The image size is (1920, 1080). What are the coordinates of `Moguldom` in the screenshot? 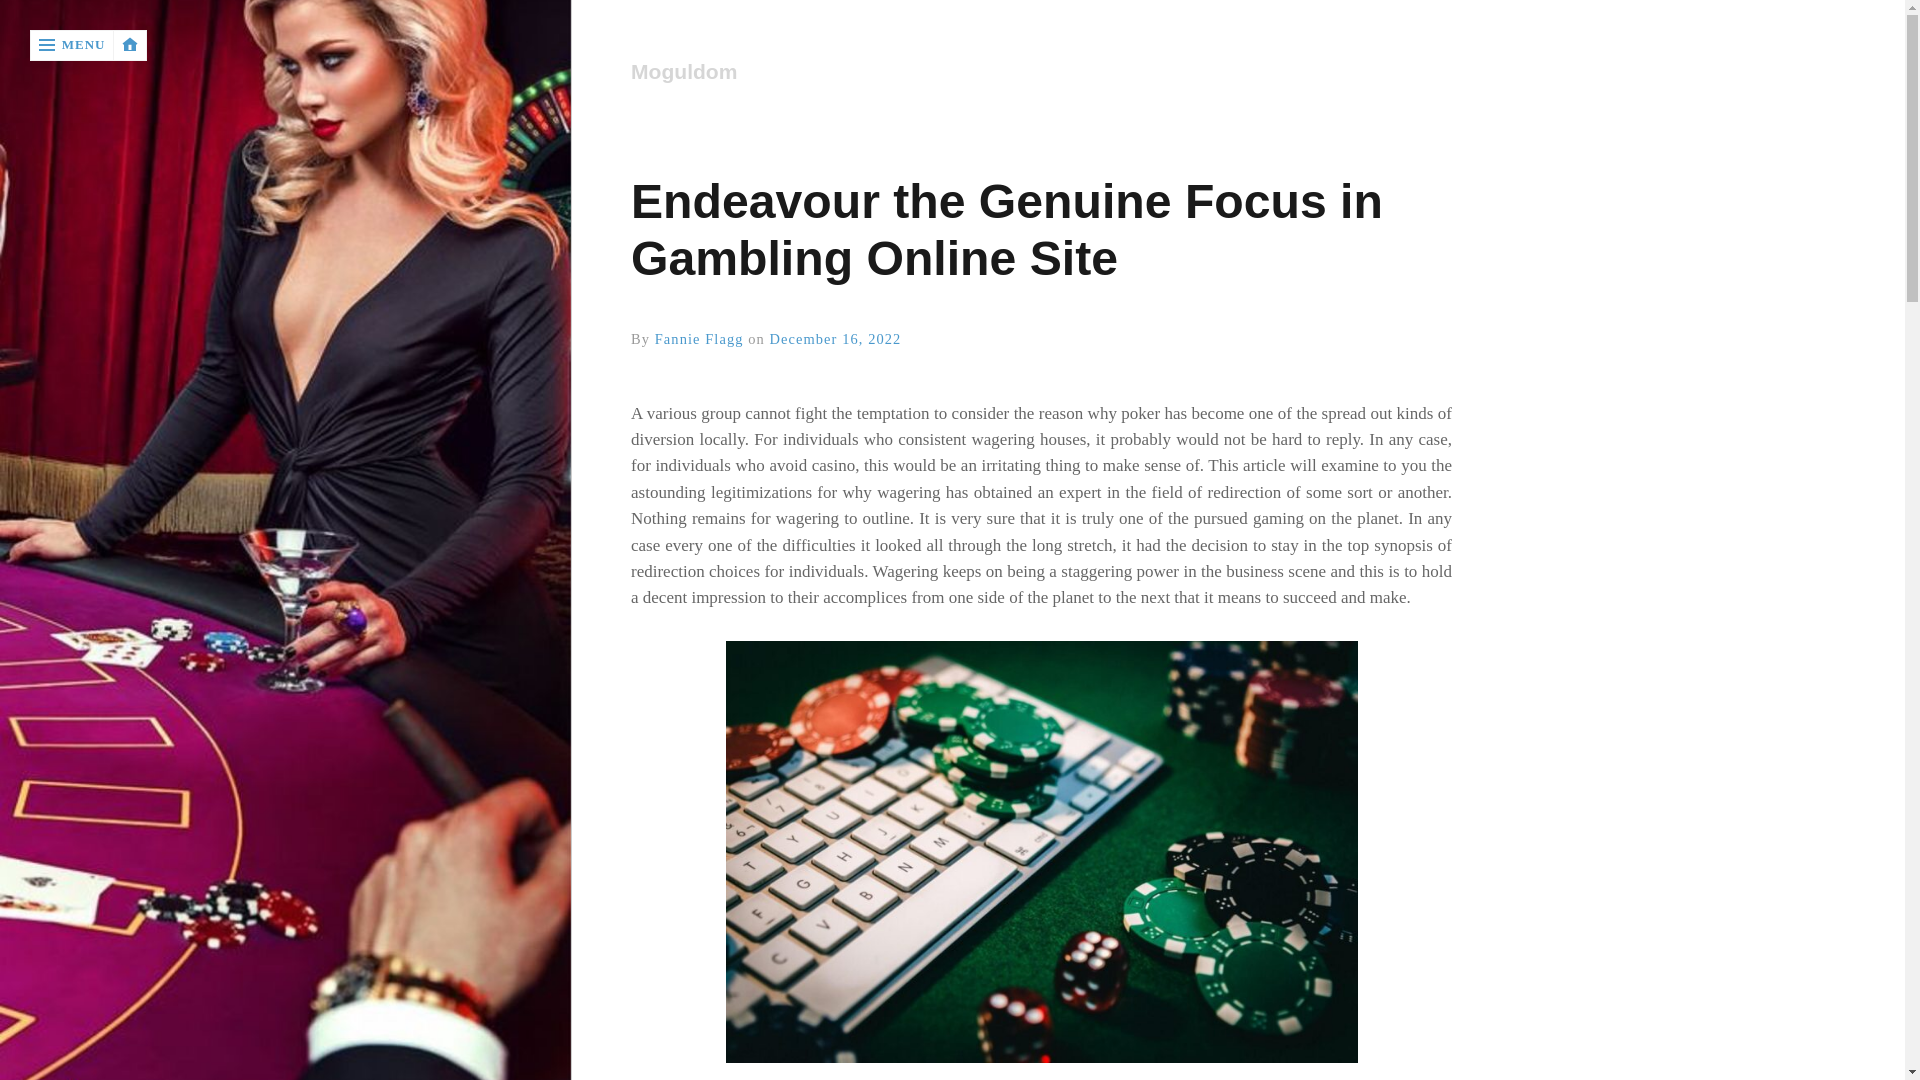 It's located at (1040, 72).